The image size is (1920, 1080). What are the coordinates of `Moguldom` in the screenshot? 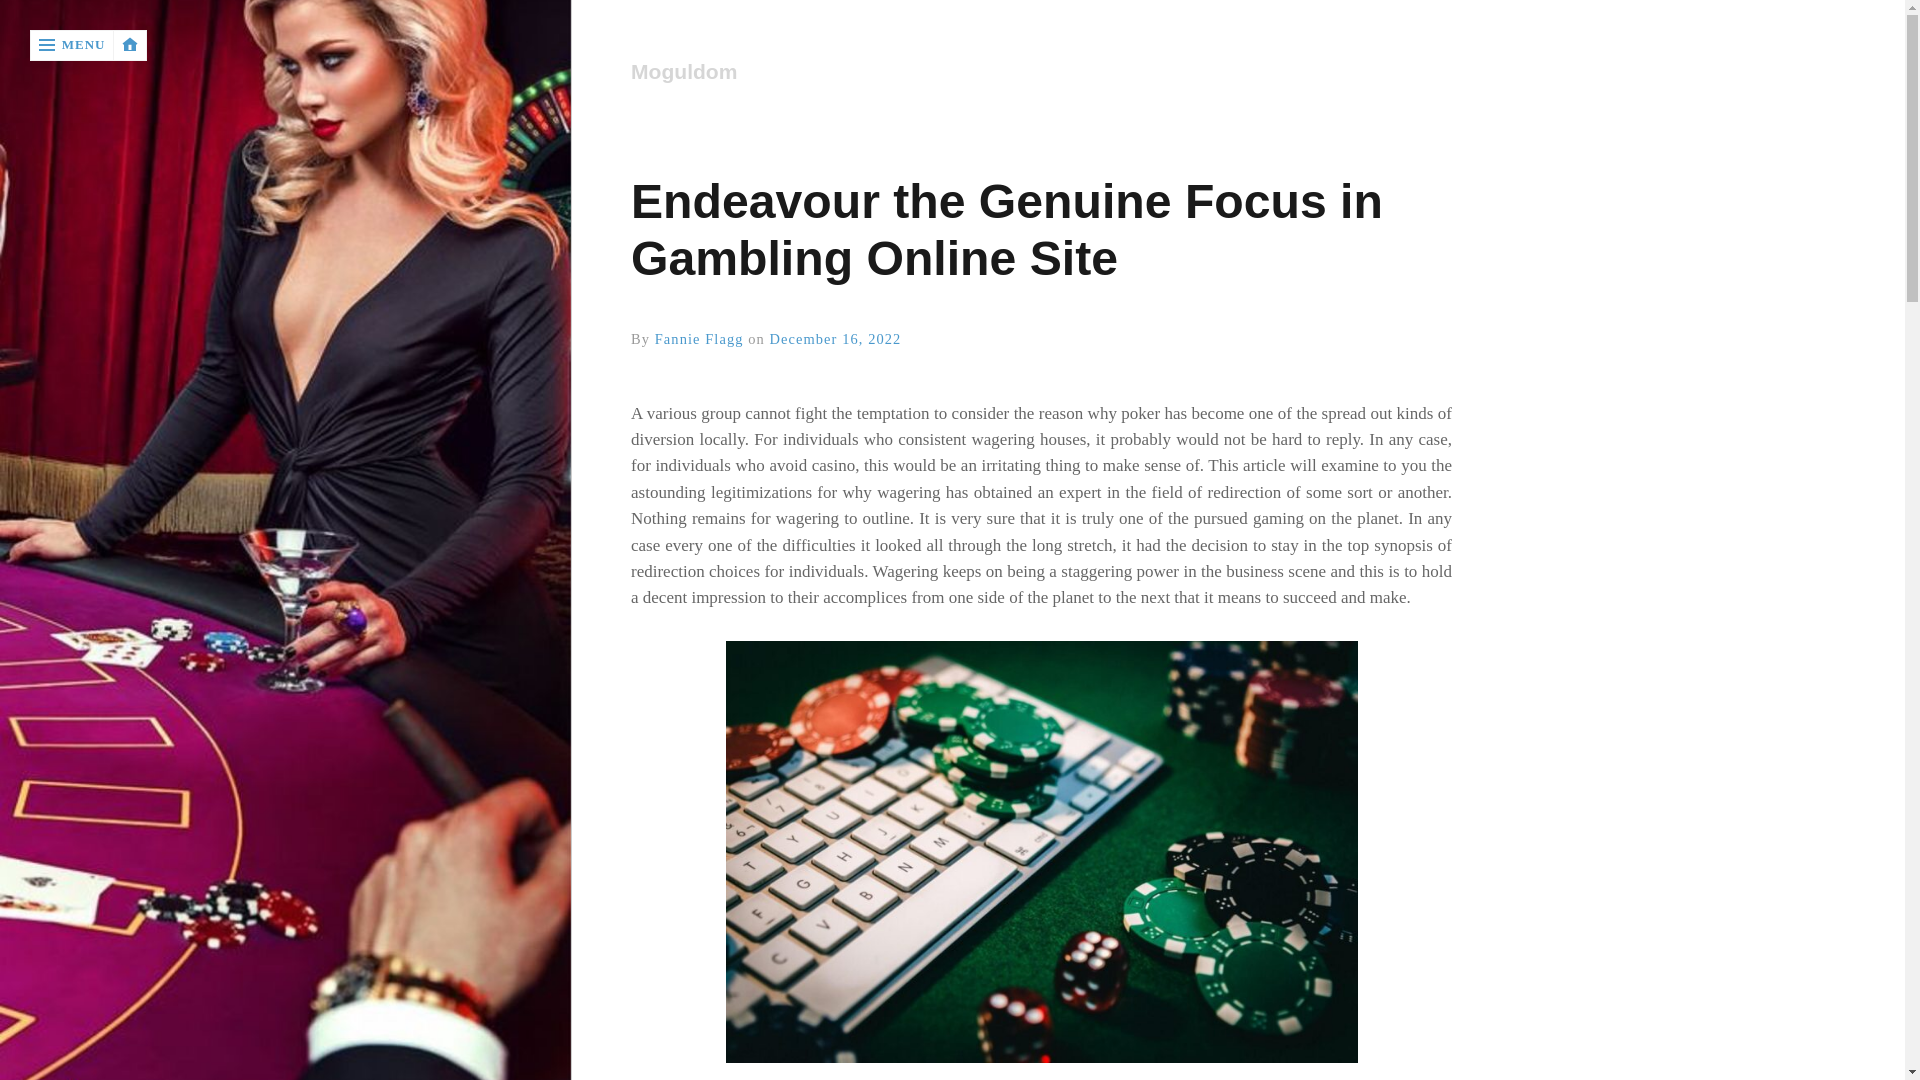 It's located at (1040, 72).